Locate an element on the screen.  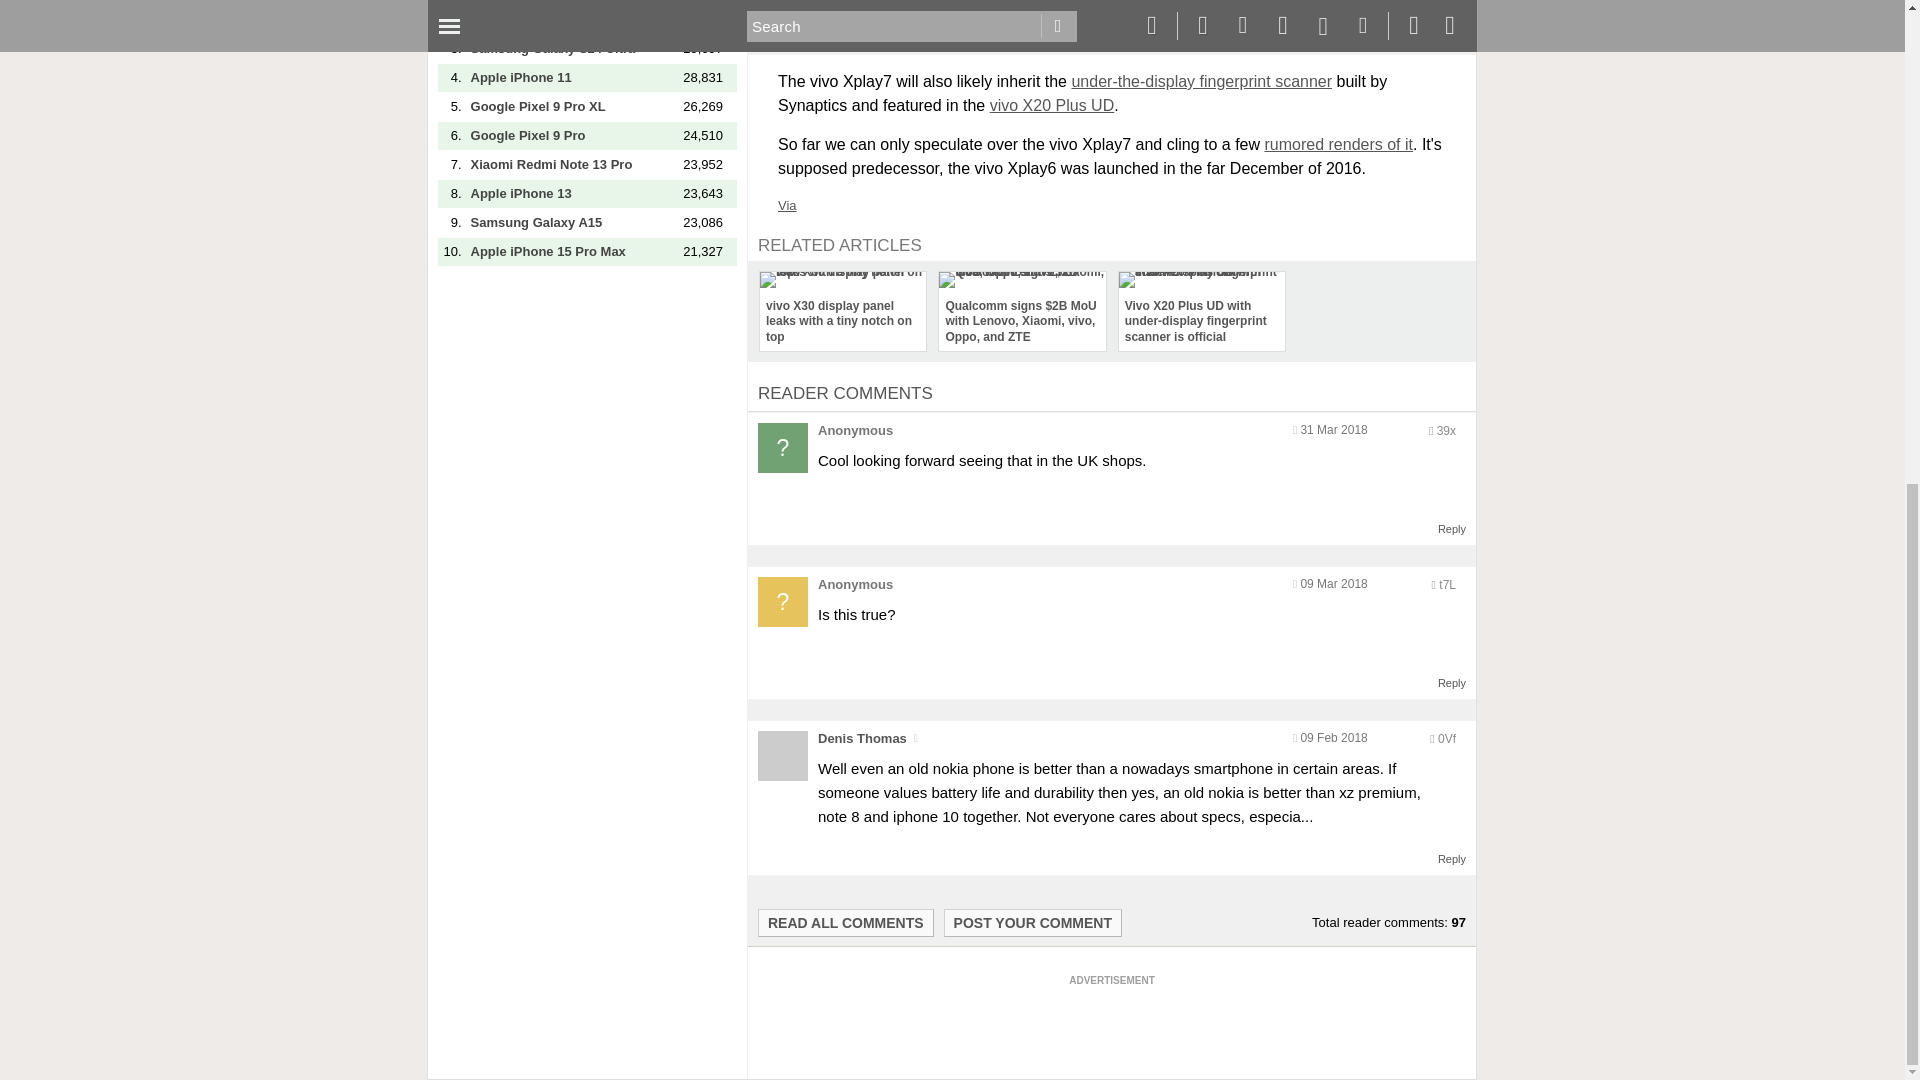
Reply to this post is located at coordinates (1452, 528).